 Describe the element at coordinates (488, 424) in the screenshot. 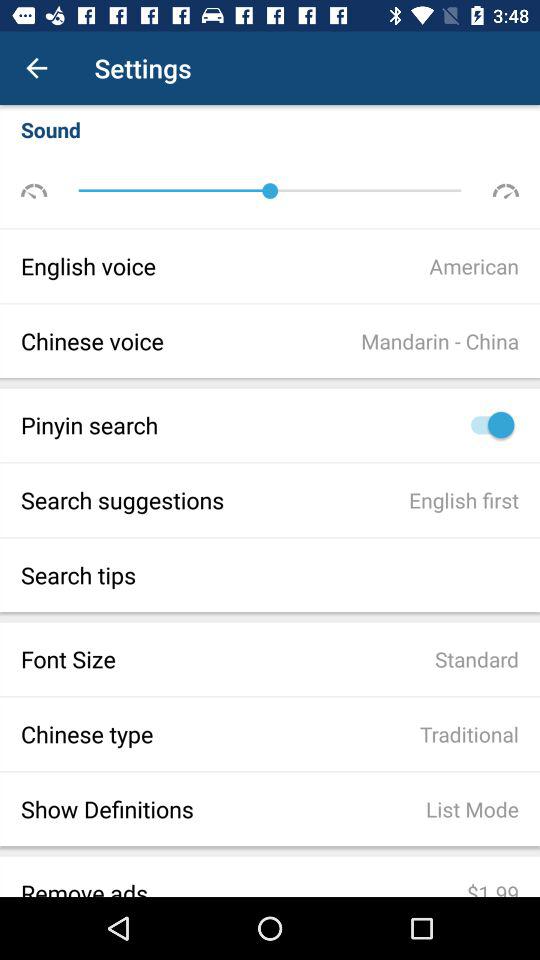

I see `toggle pinyin option` at that location.